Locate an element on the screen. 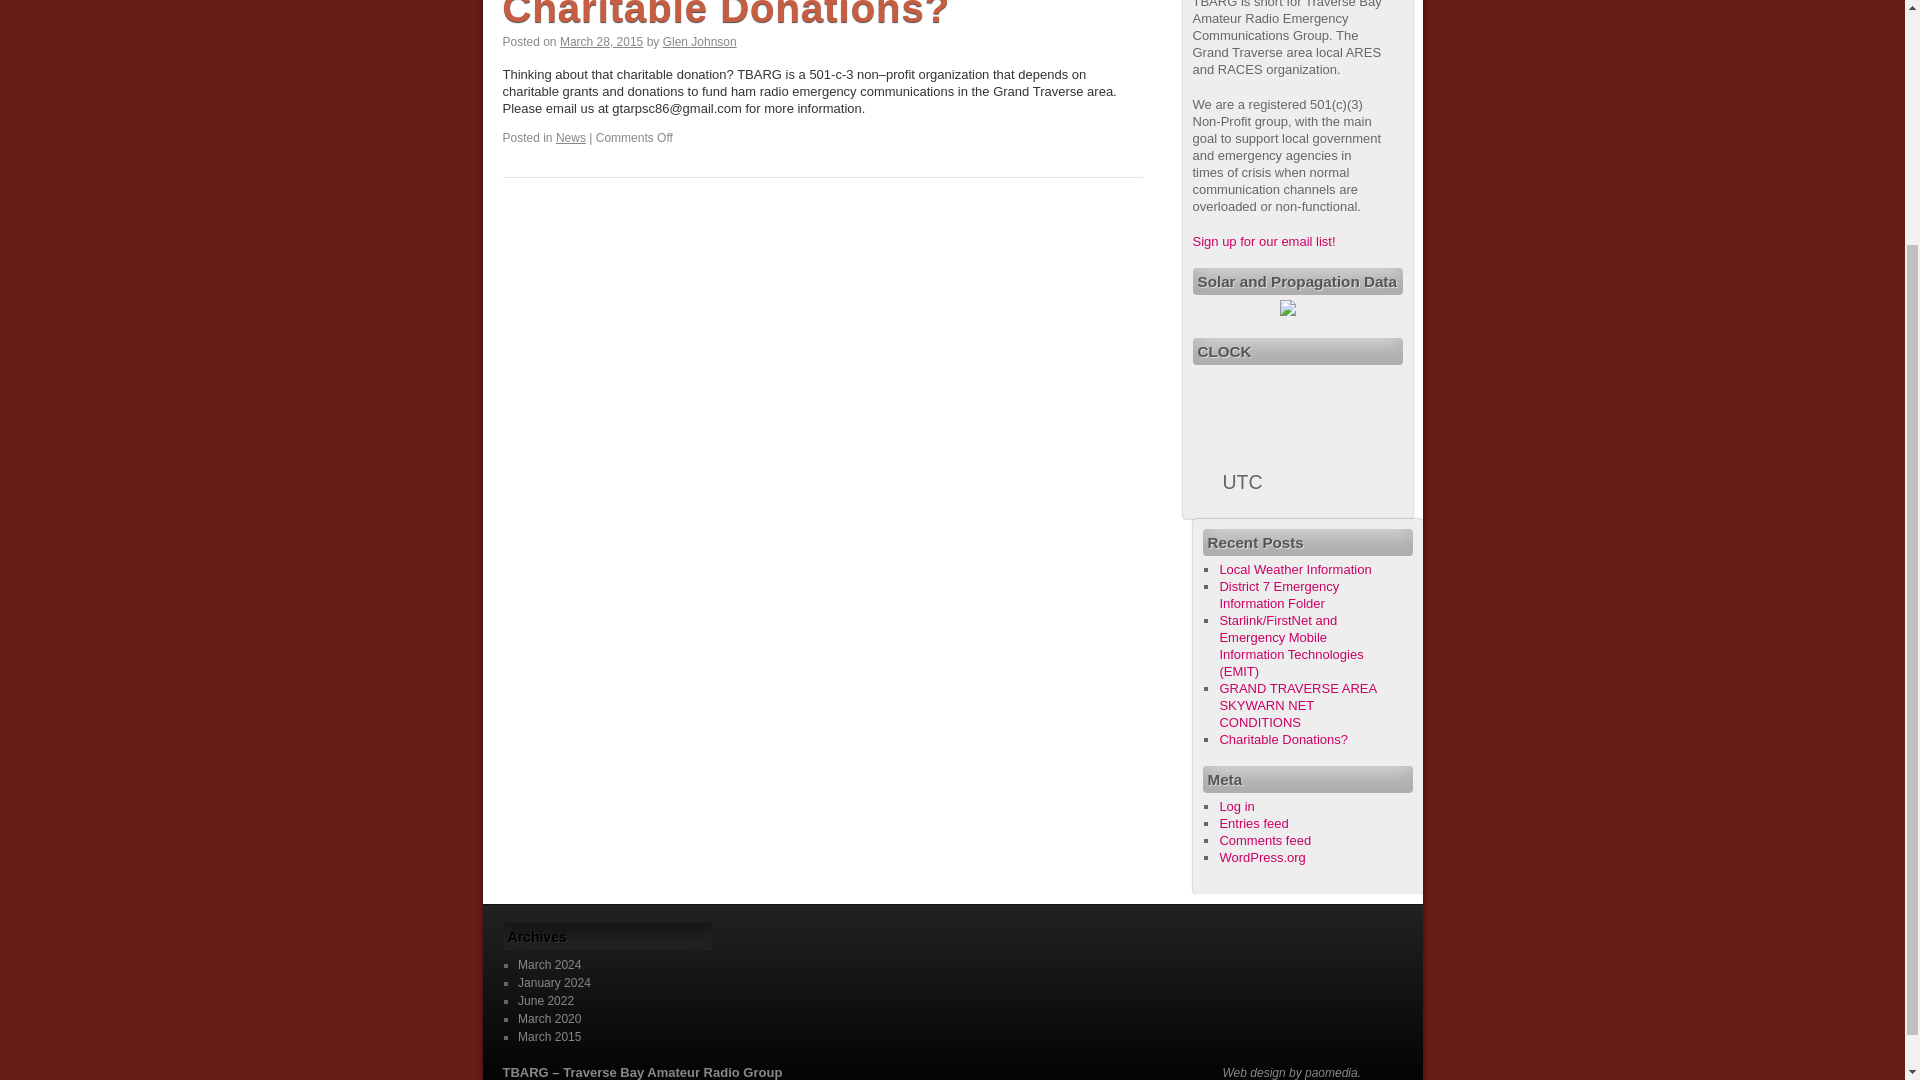  News is located at coordinates (570, 137).